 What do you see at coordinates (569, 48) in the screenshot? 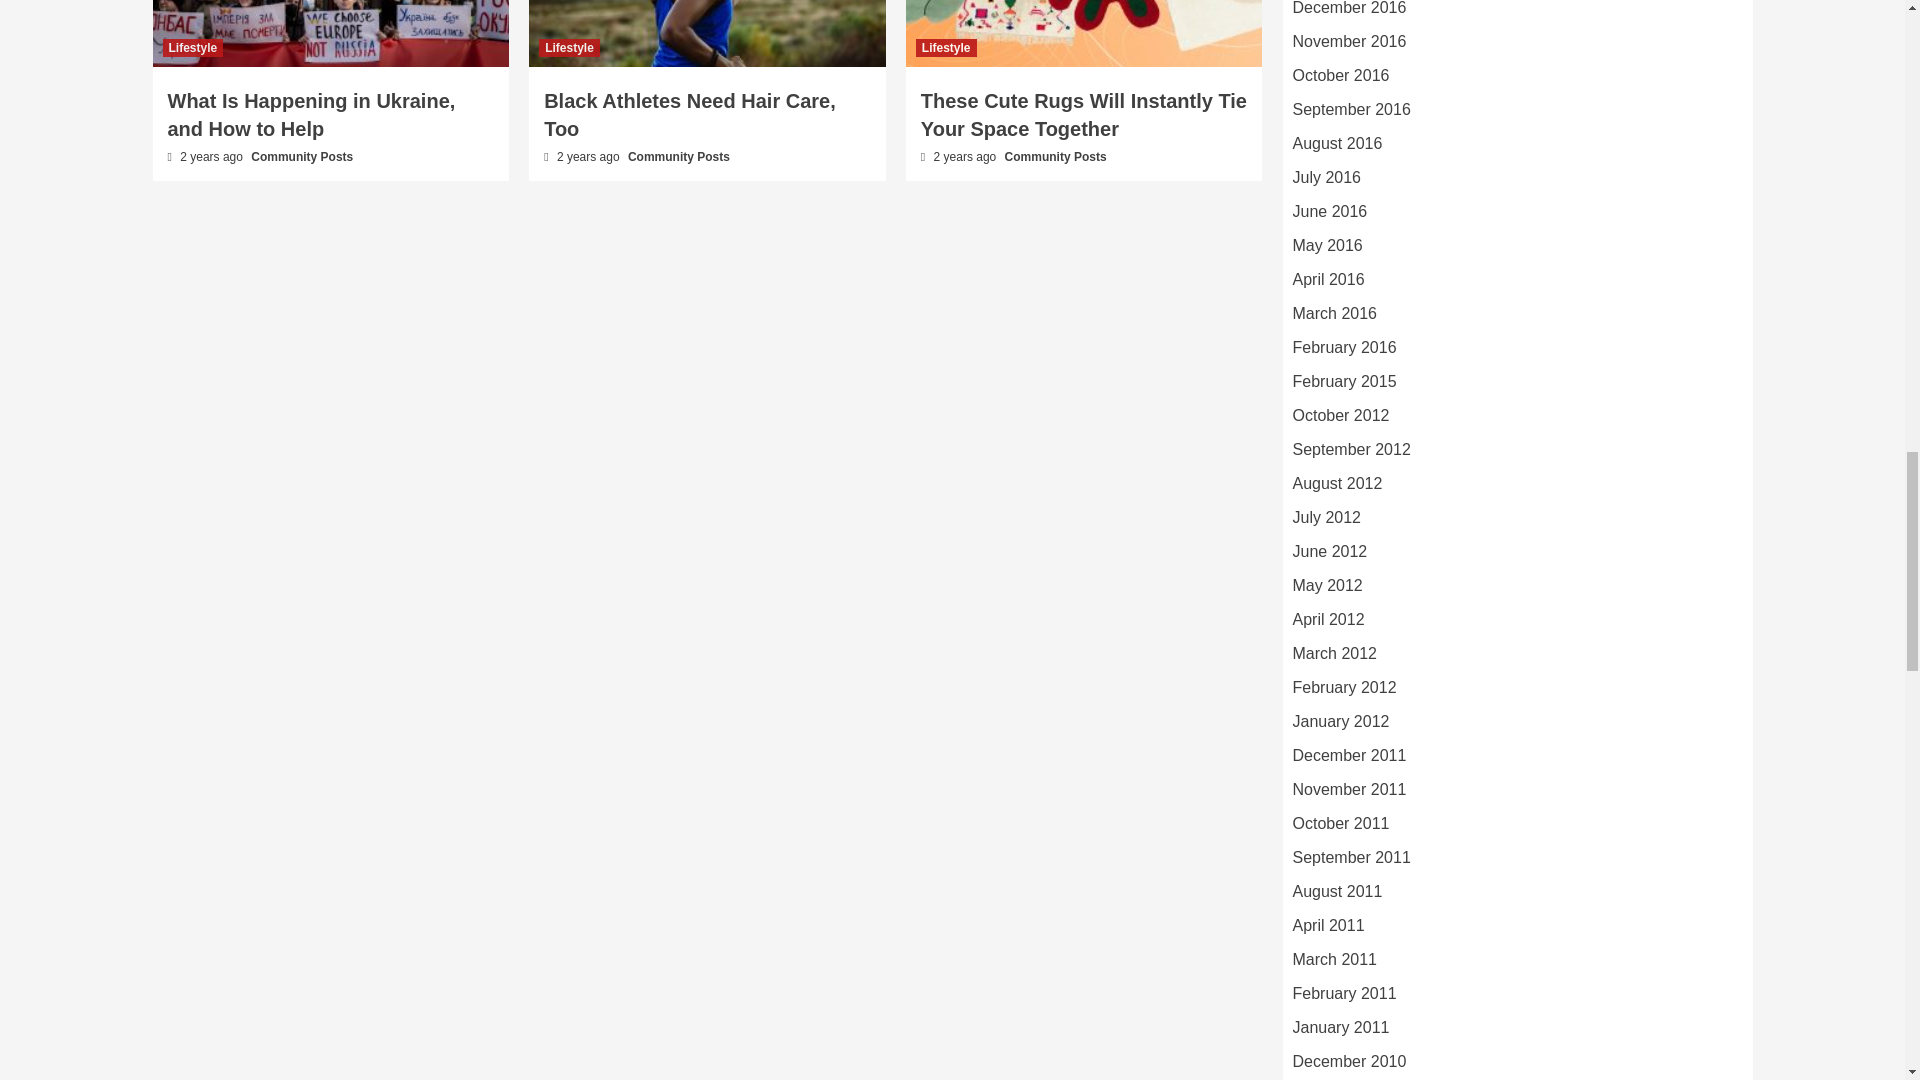
I see `Lifestyle` at bounding box center [569, 48].